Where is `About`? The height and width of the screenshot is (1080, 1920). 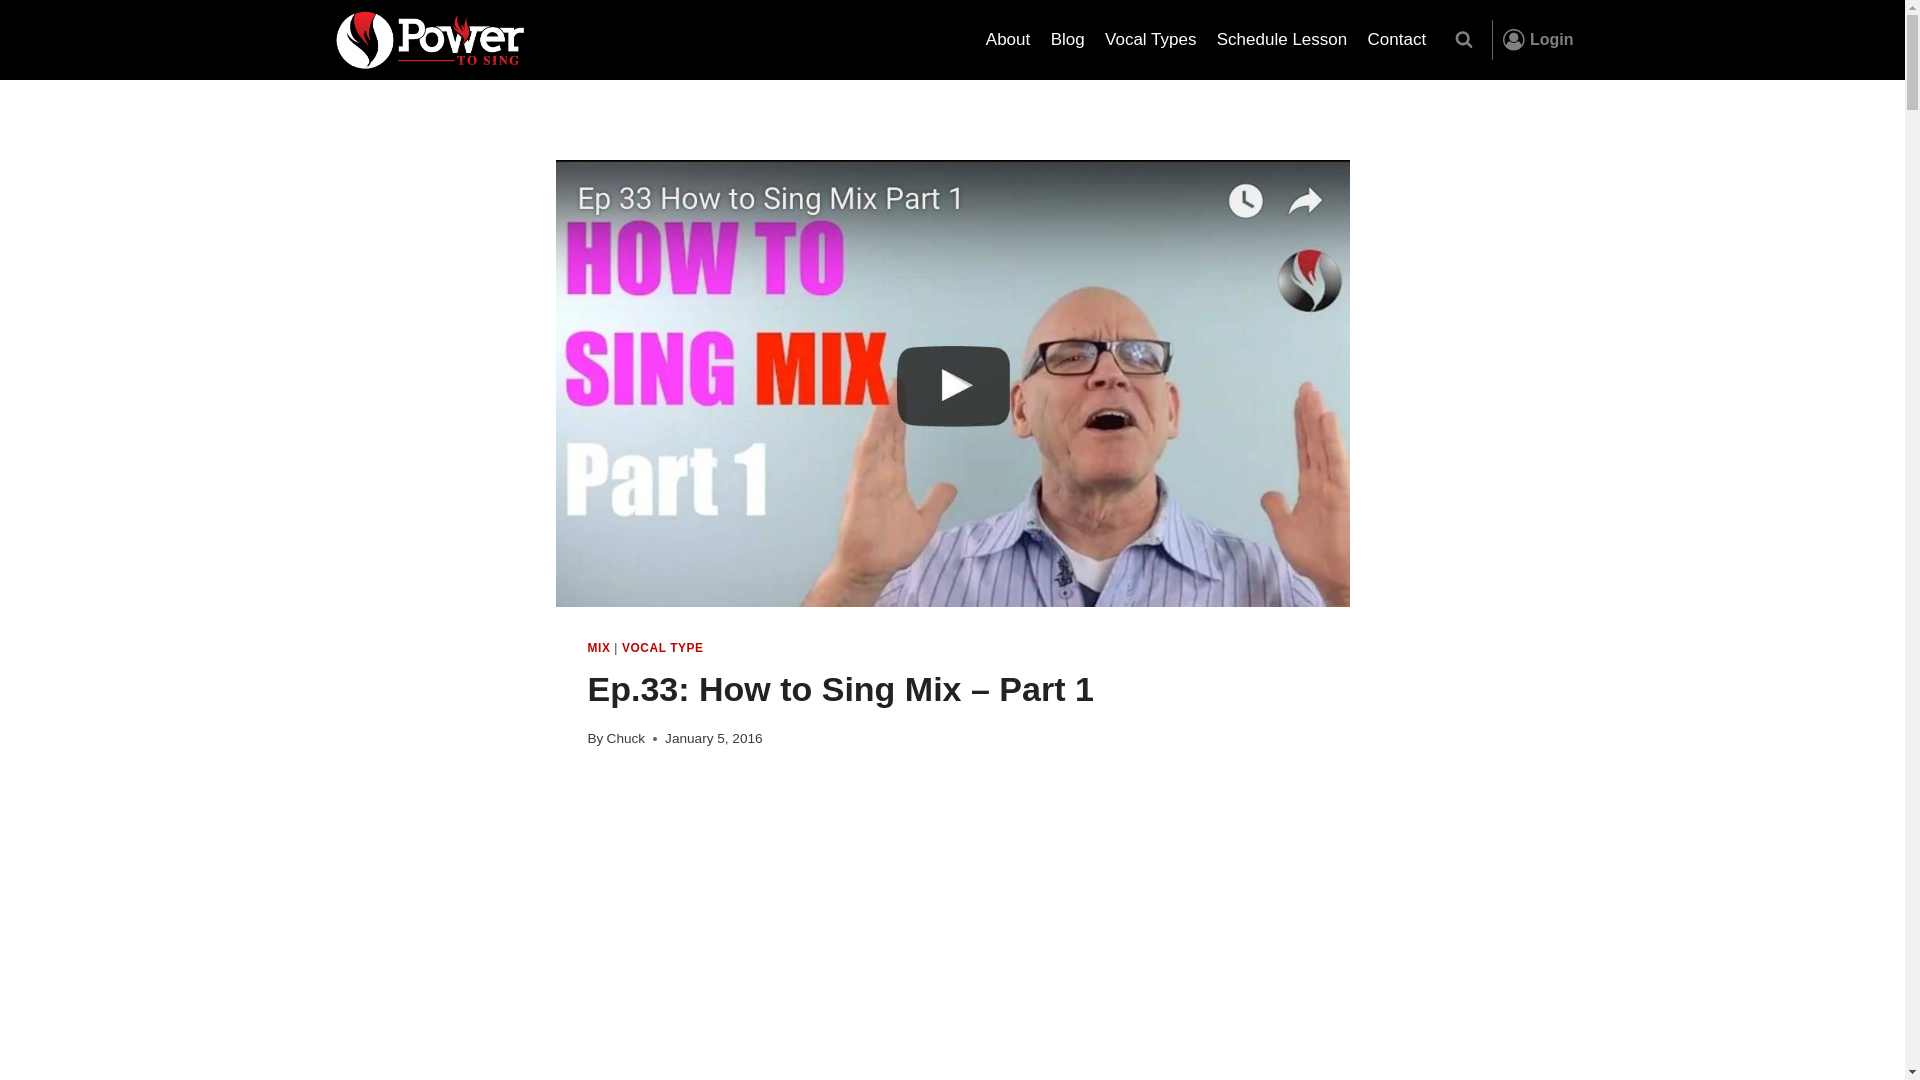
About is located at coordinates (1008, 40).